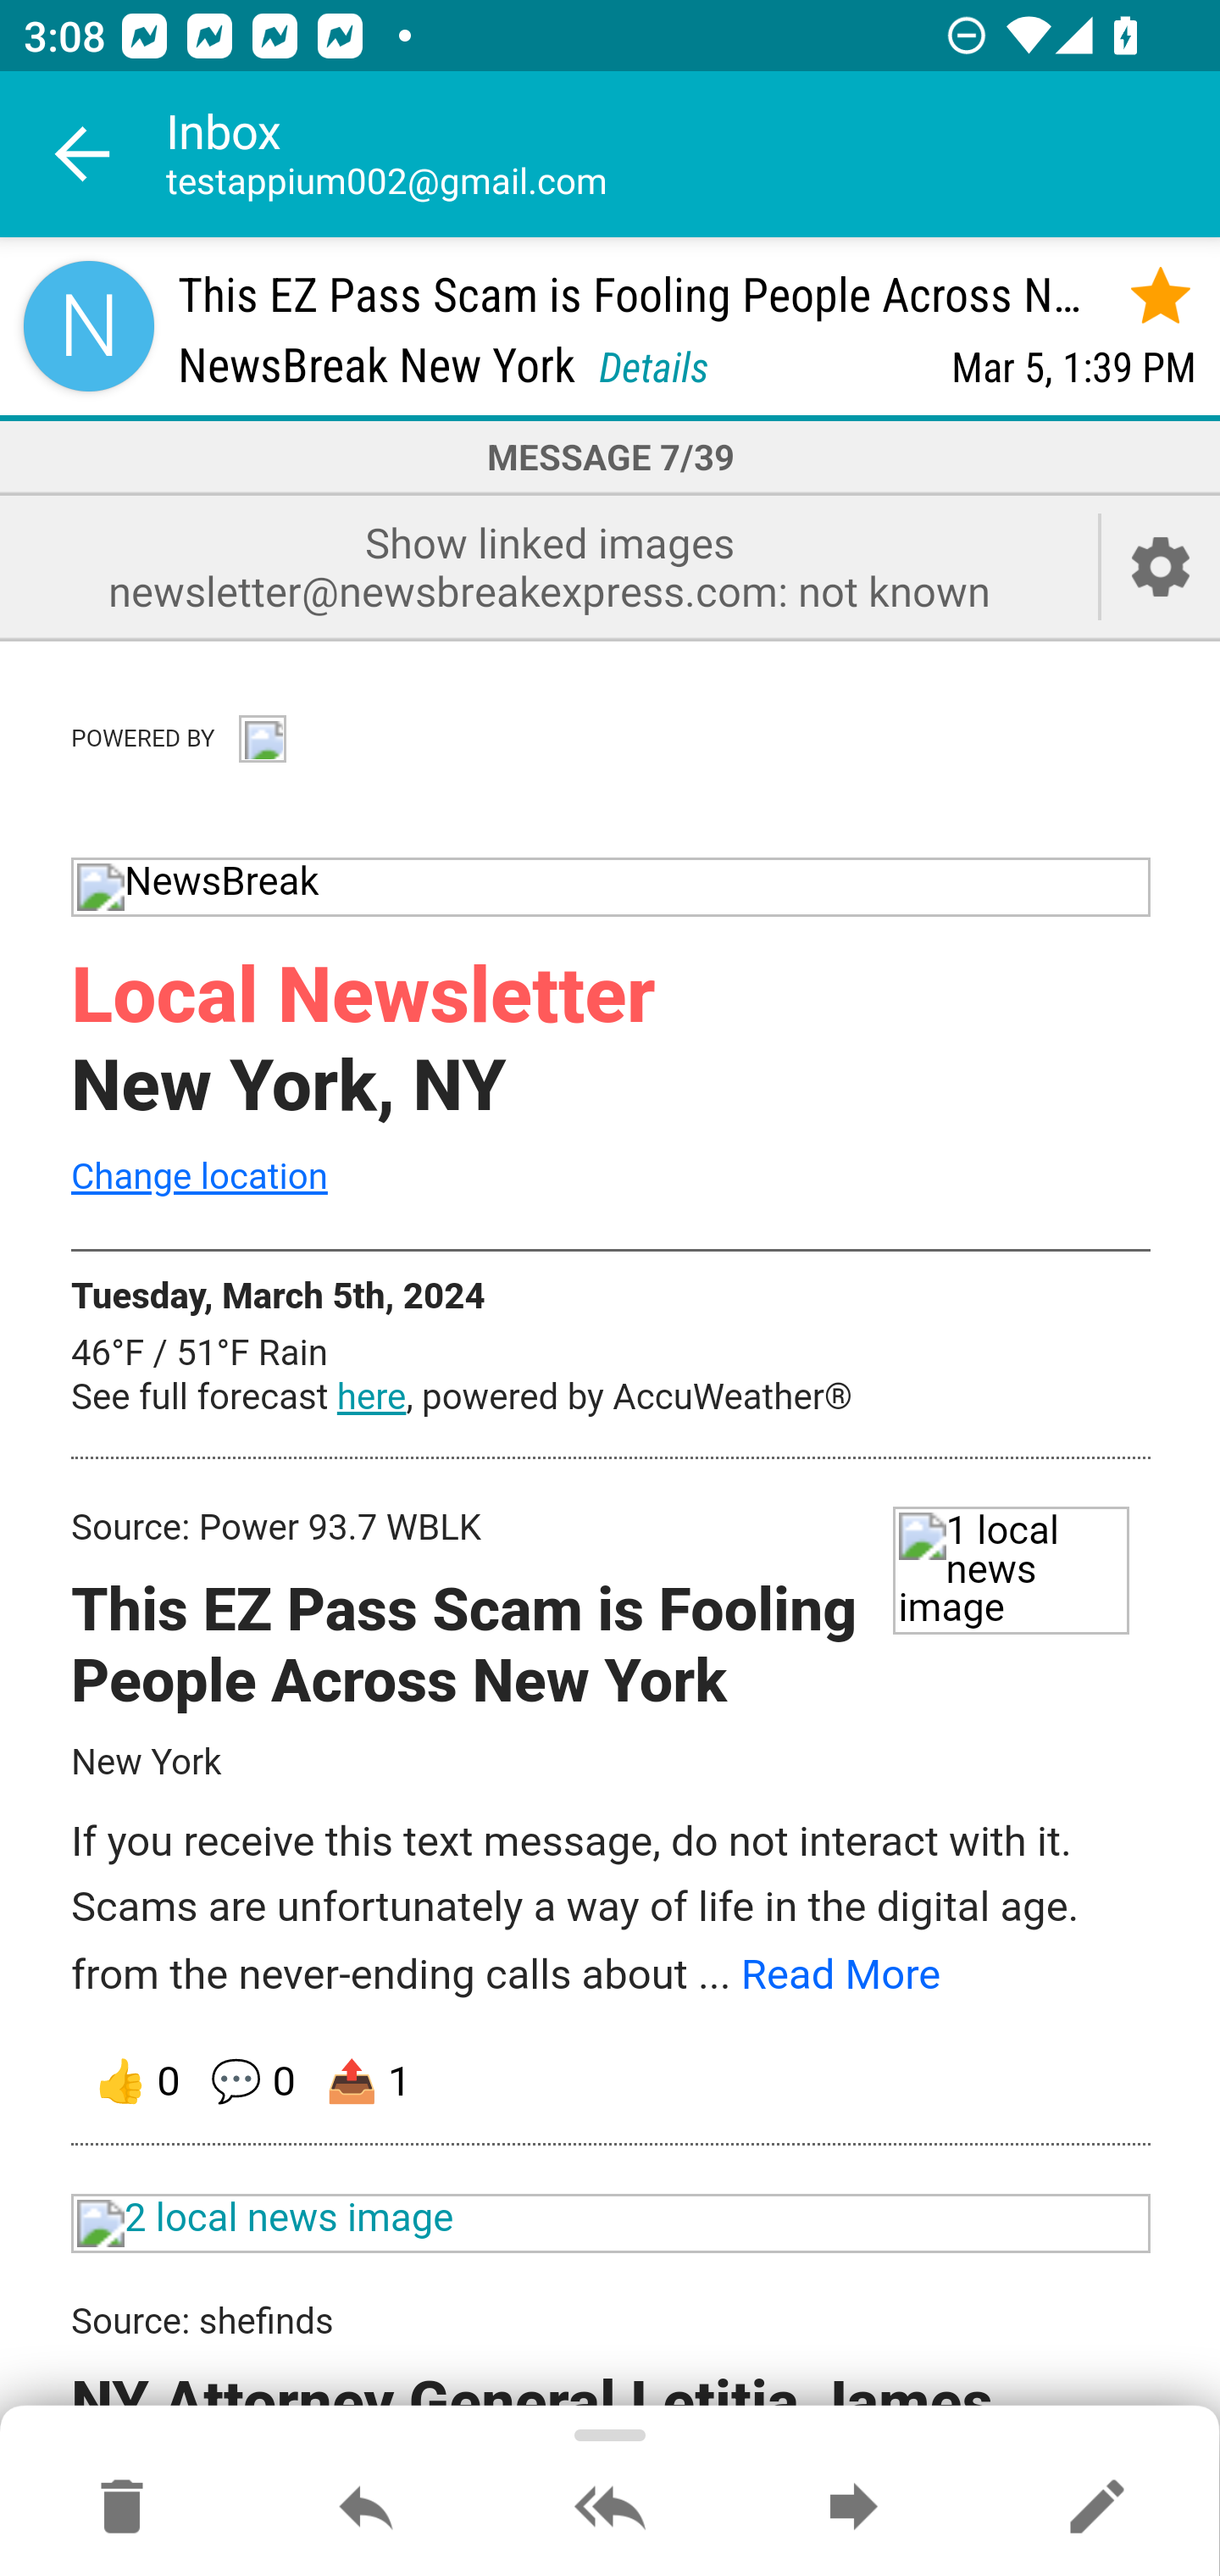 The height and width of the screenshot is (2576, 1220). What do you see at coordinates (83, 154) in the screenshot?
I see `Navigate up` at bounding box center [83, 154].